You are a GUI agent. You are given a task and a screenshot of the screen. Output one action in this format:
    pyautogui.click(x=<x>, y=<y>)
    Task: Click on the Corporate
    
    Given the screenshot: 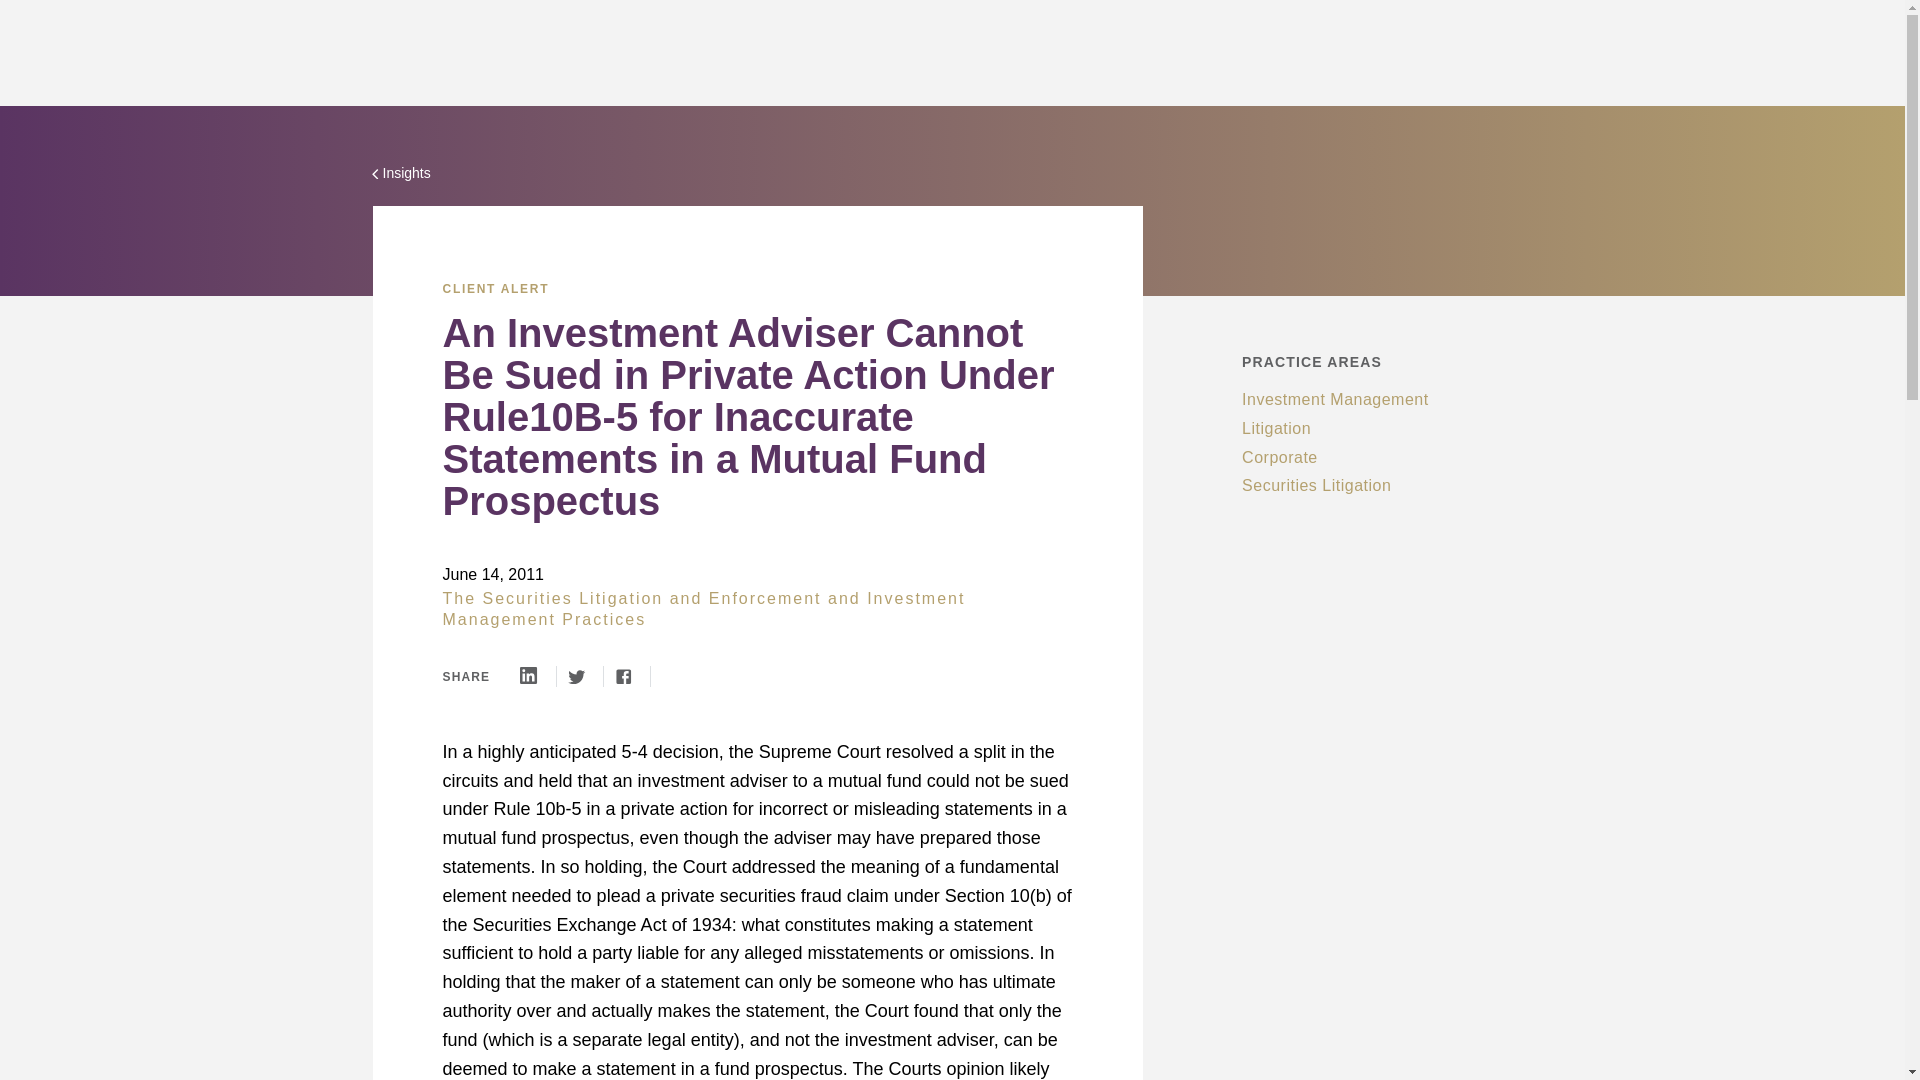 What is the action you would take?
    pyautogui.click(x=1280, y=457)
    